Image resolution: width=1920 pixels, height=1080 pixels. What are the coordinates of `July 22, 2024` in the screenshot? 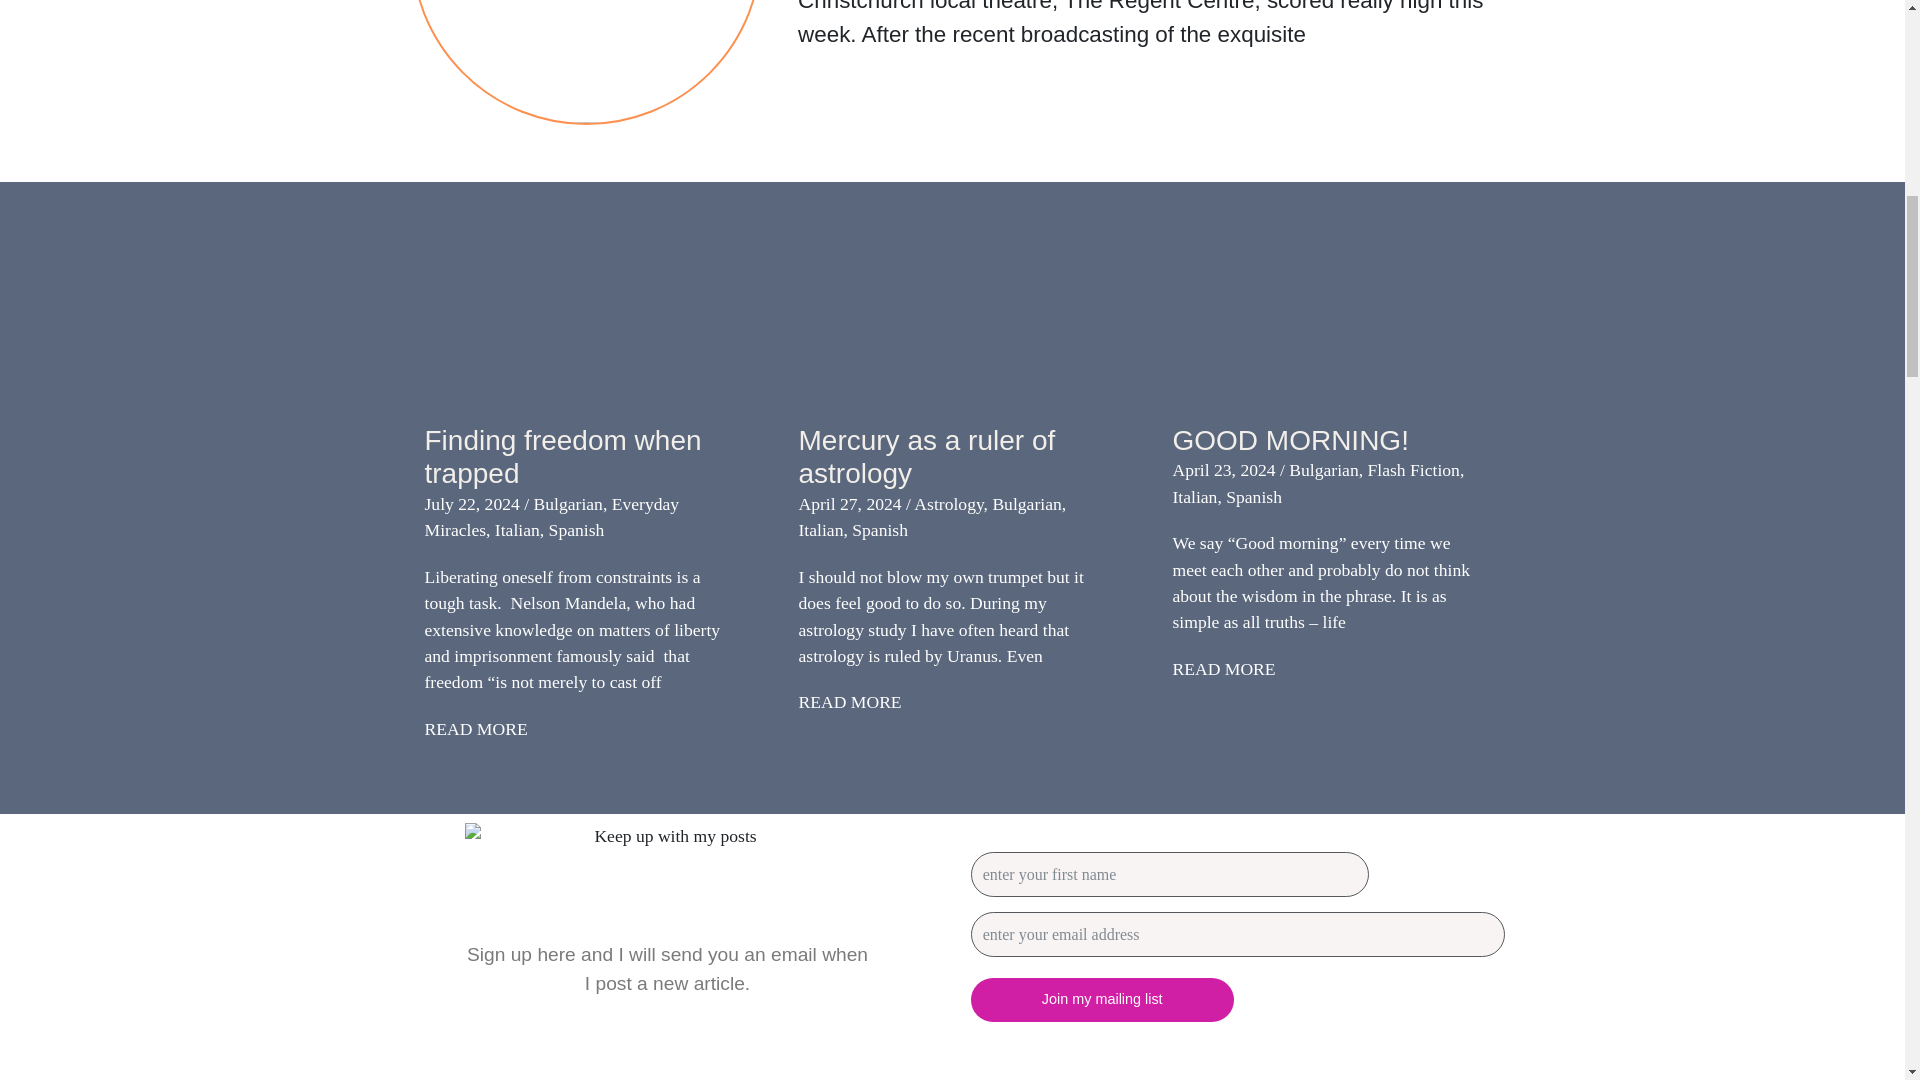 It's located at (471, 504).